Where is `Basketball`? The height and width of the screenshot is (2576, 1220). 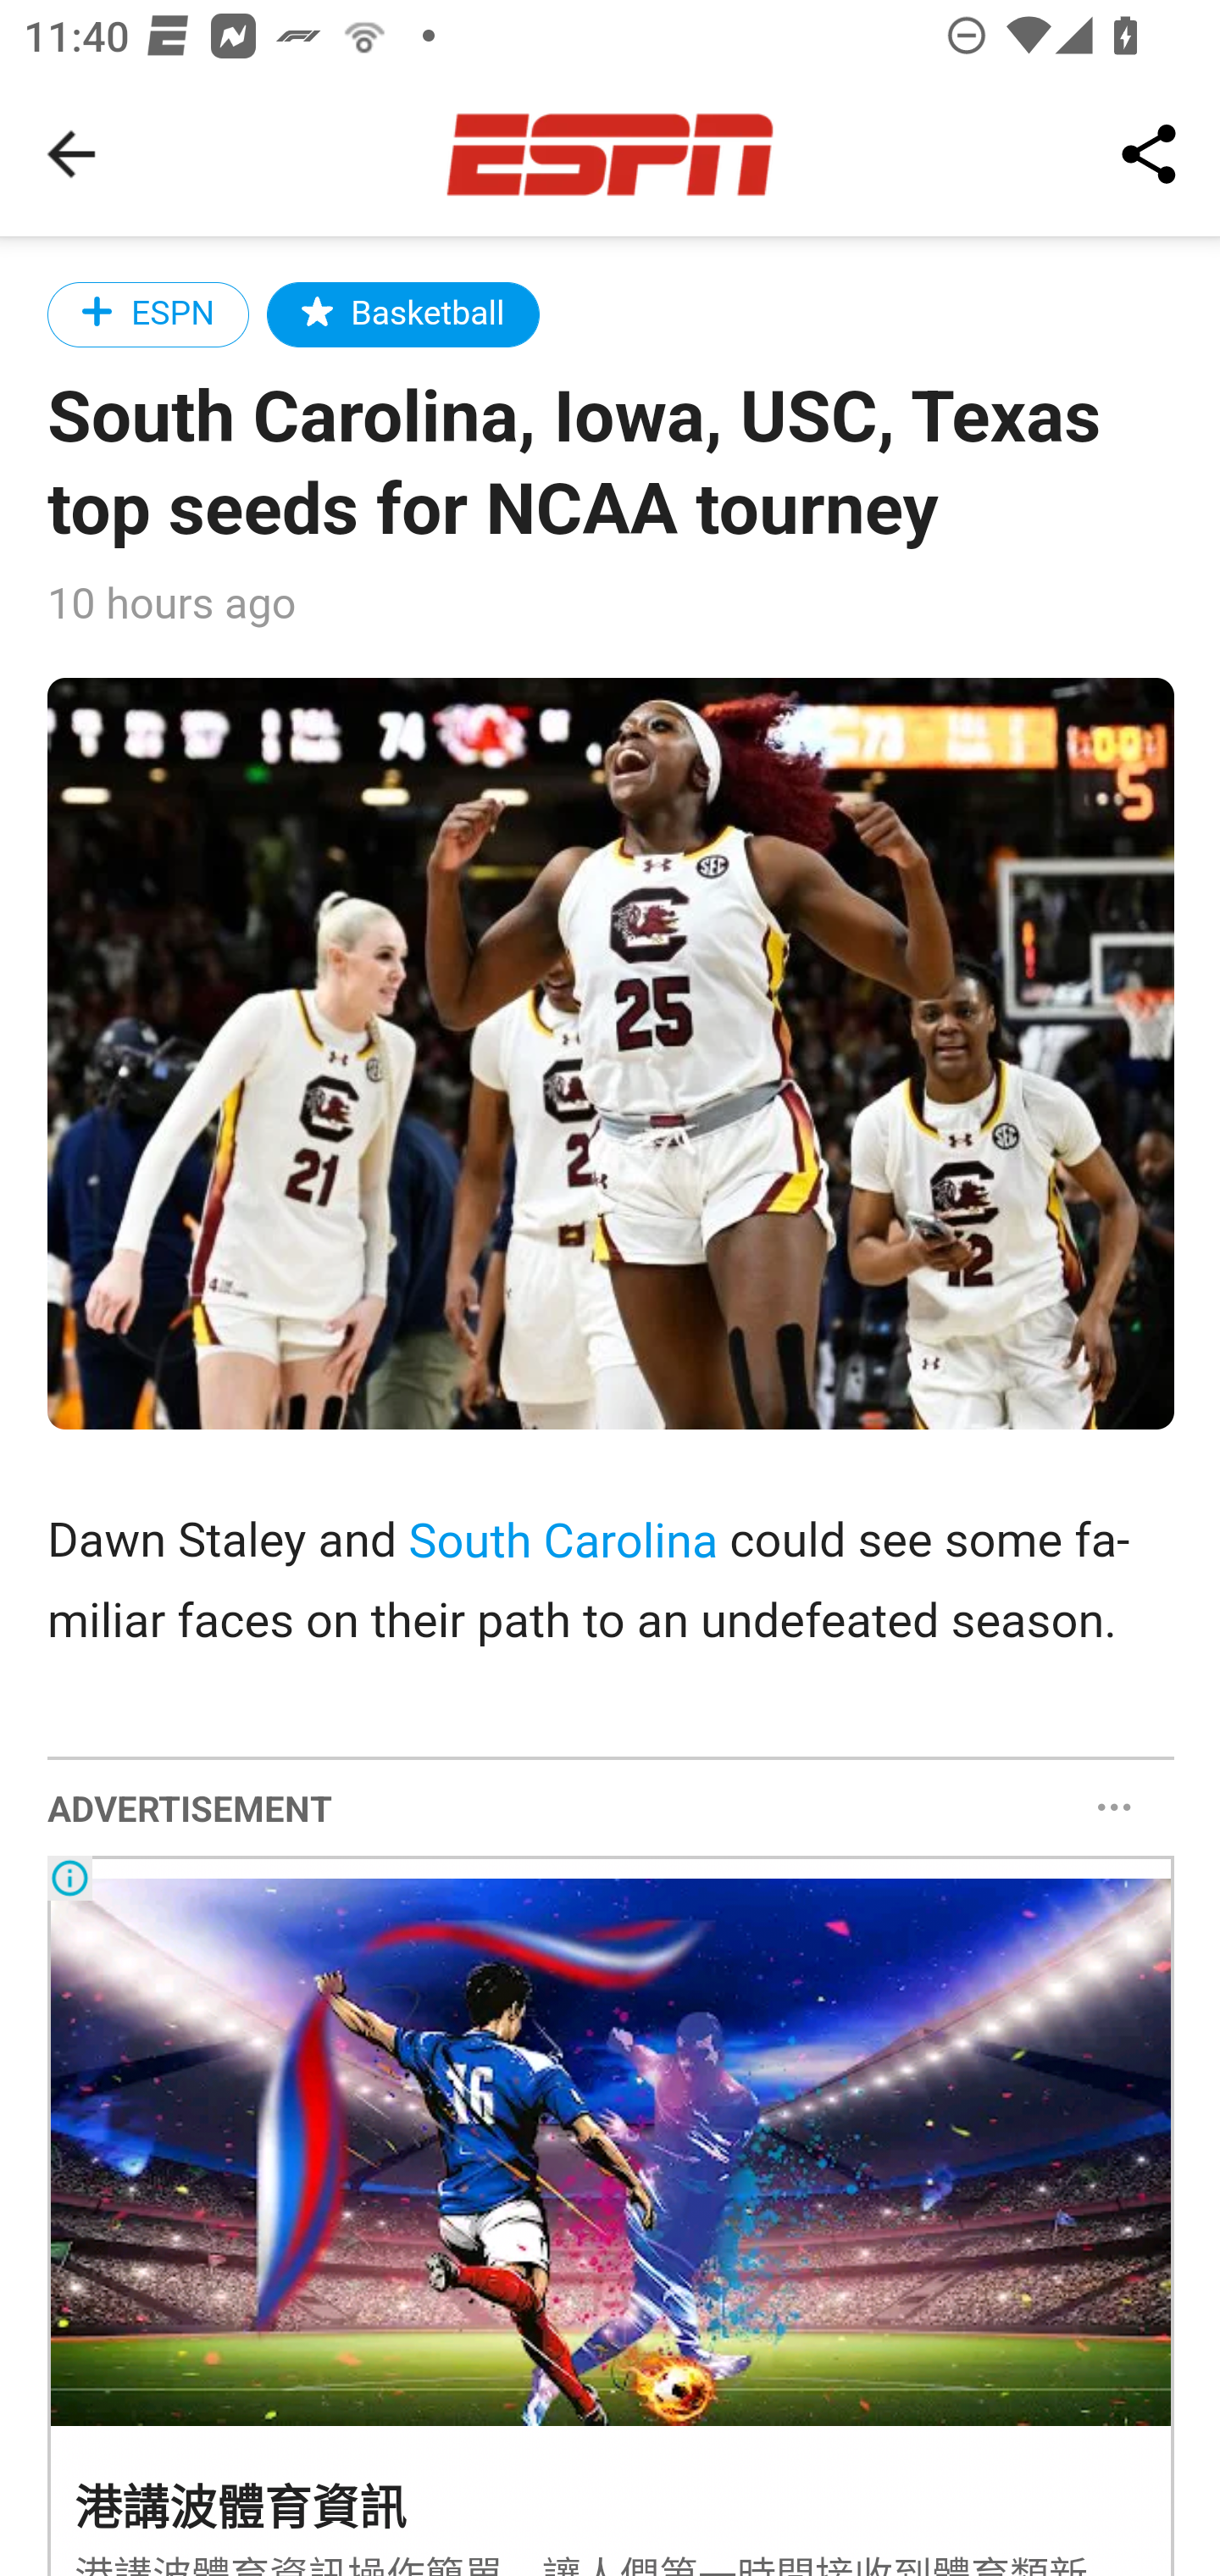 Basketball is located at coordinates (404, 314).